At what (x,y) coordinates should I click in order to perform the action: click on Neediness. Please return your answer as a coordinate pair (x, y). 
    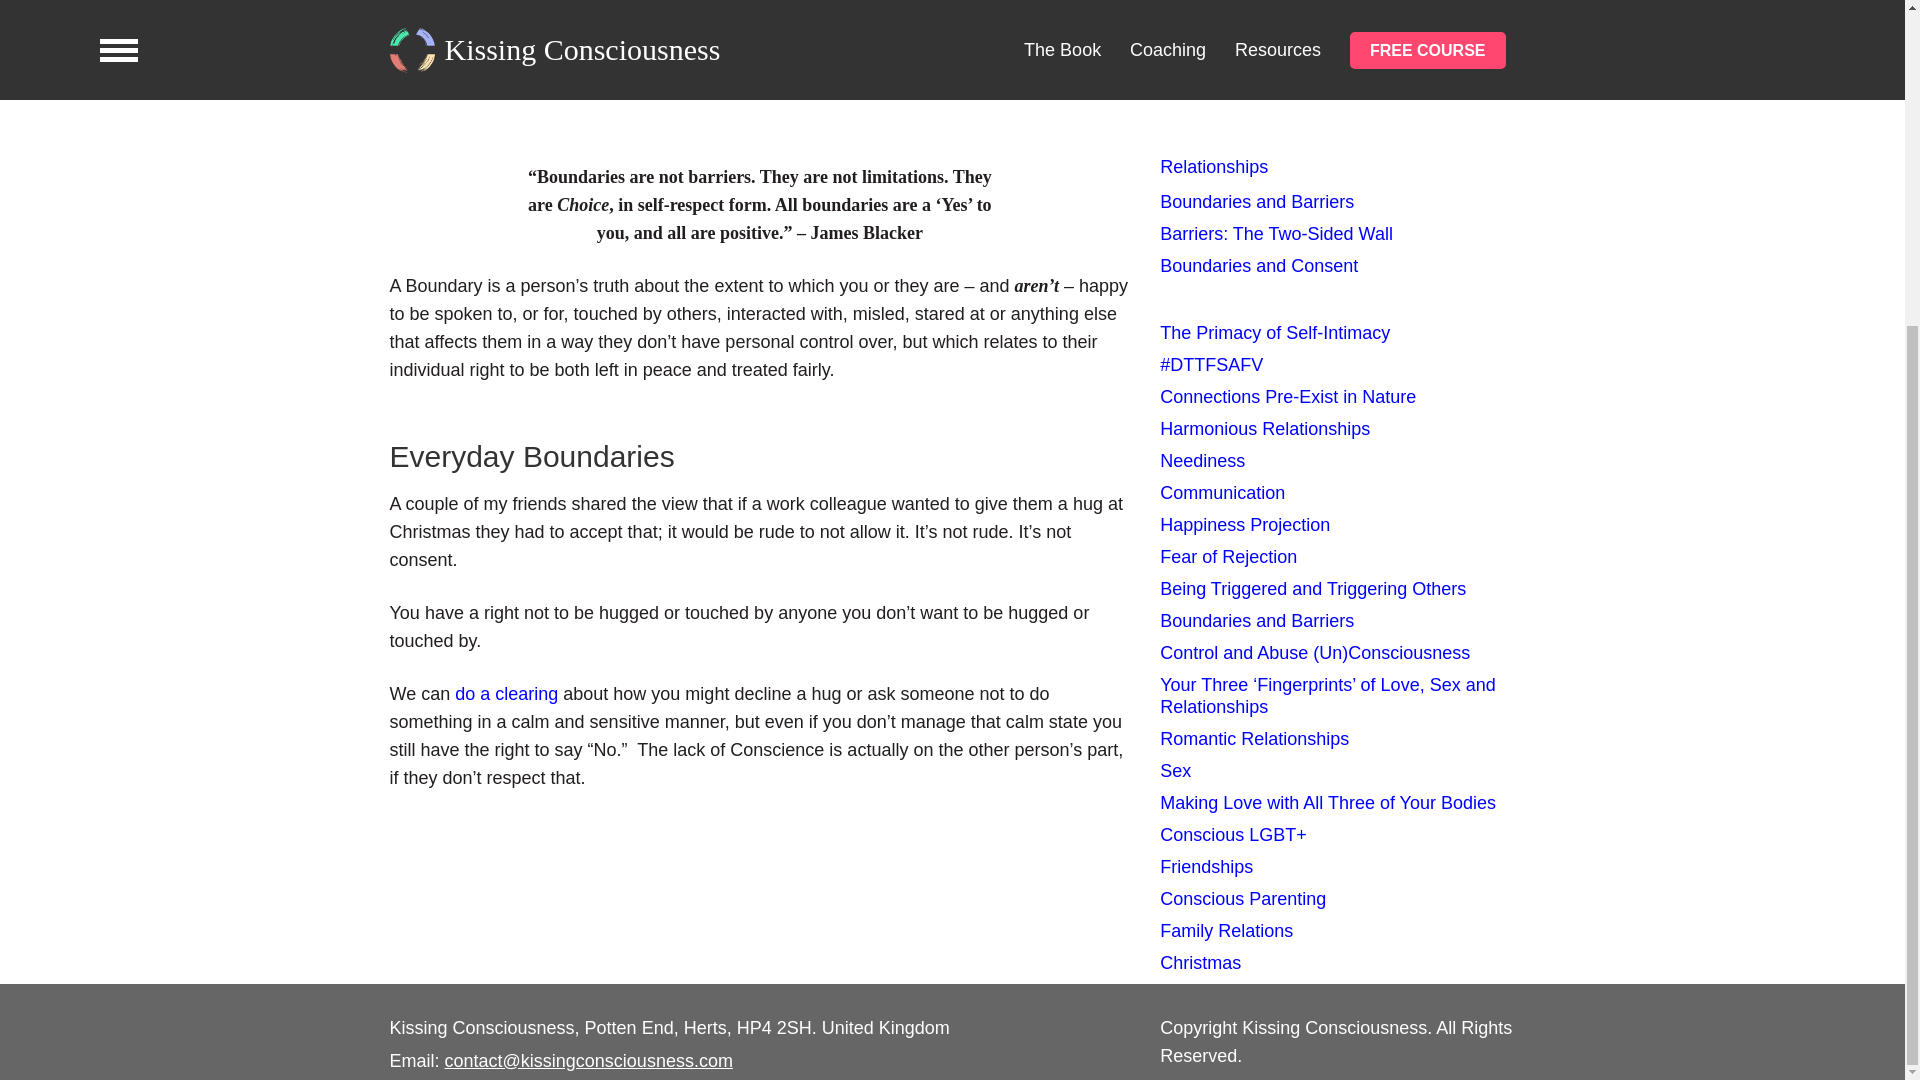
    Looking at the image, I should click on (1202, 460).